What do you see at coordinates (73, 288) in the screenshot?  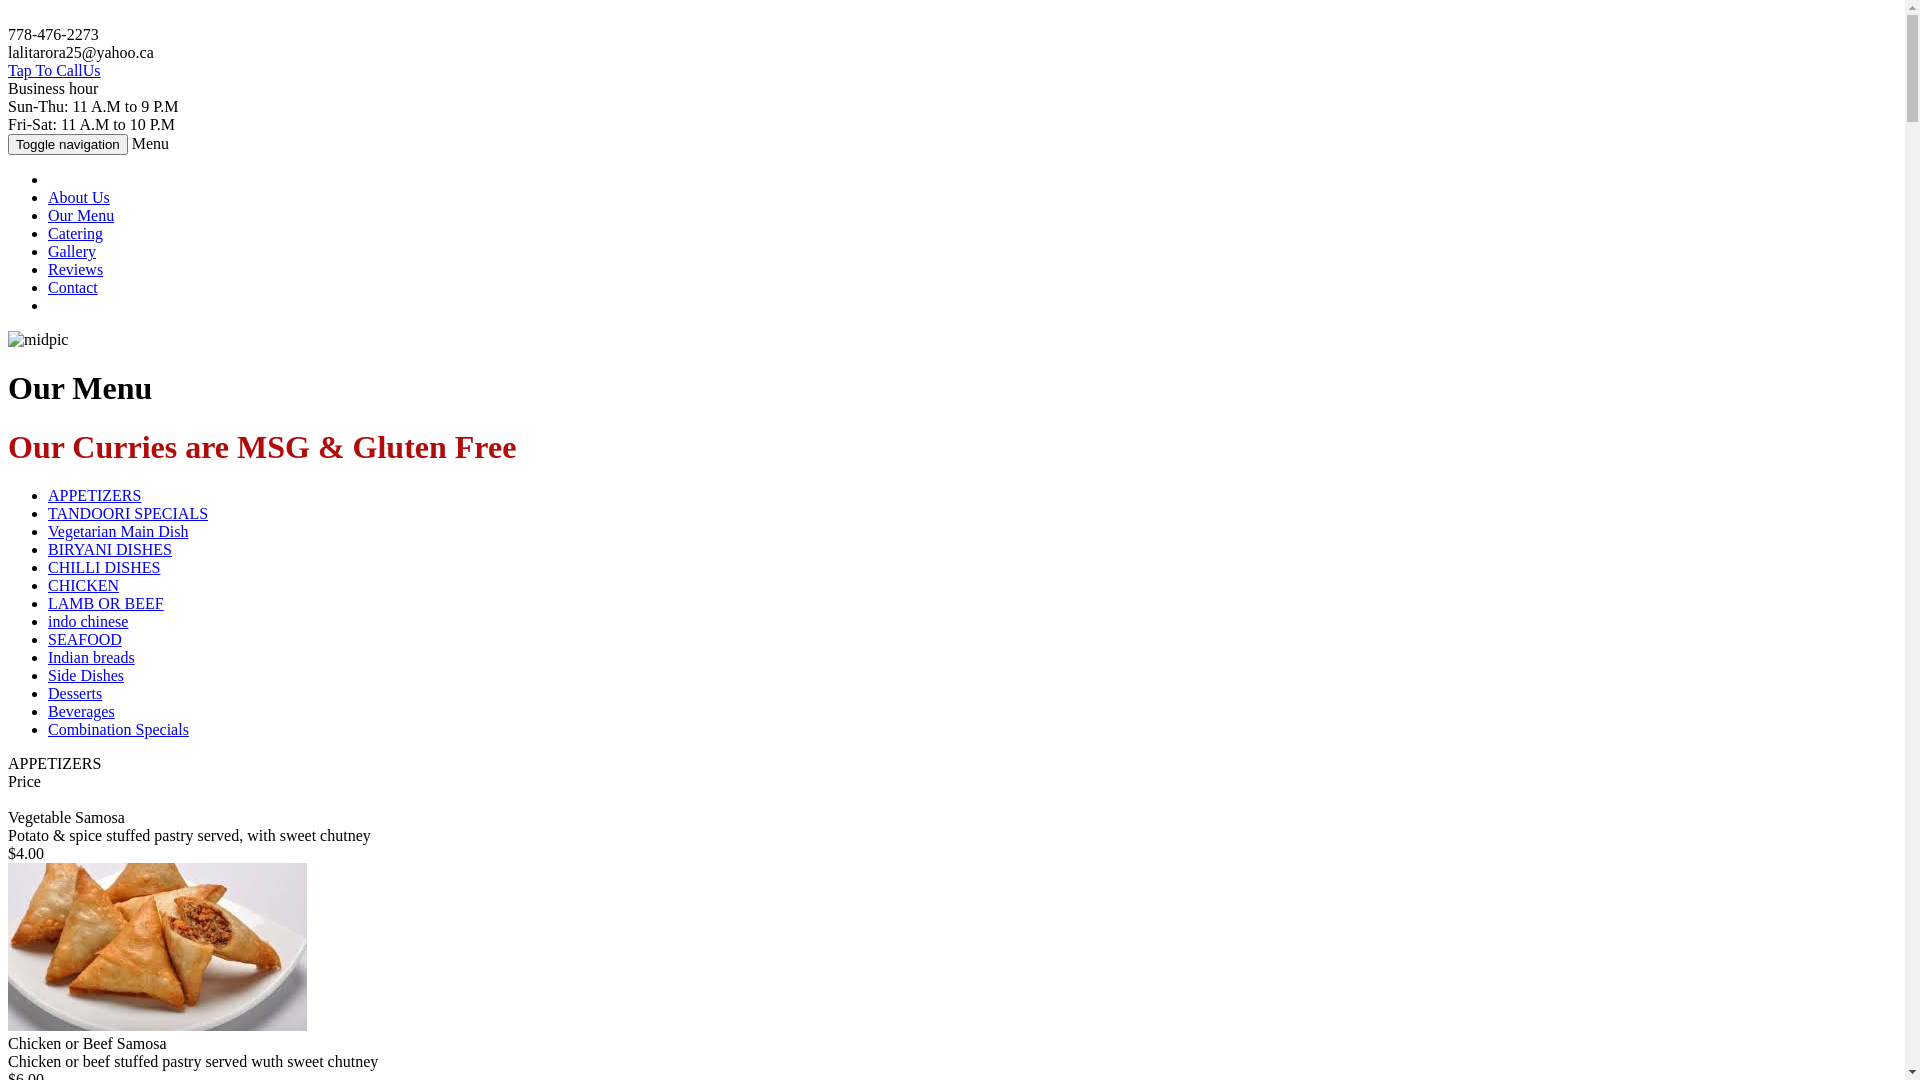 I see `Contact` at bounding box center [73, 288].